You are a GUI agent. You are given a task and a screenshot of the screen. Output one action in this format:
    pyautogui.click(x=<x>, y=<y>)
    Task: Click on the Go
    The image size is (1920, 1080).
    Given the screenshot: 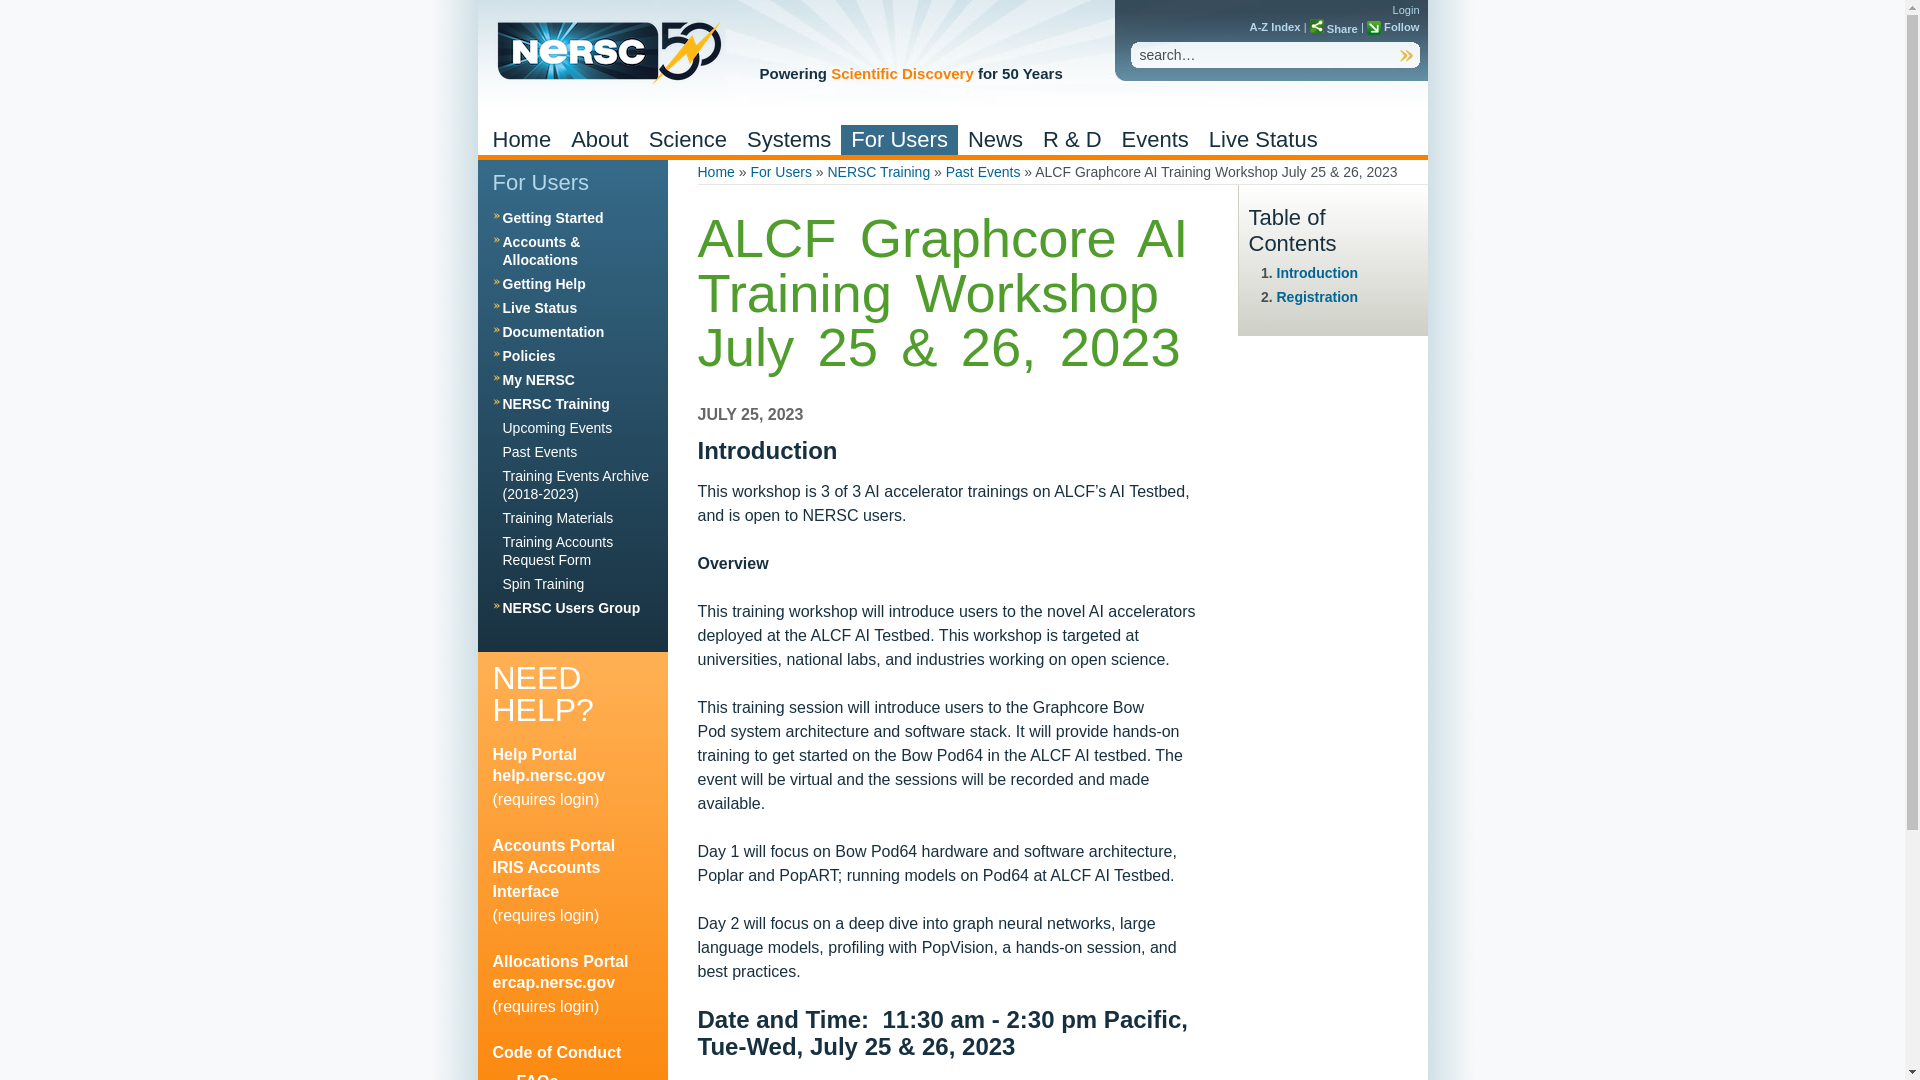 What is the action you would take?
    pyautogui.click(x=1406, y=55)
    